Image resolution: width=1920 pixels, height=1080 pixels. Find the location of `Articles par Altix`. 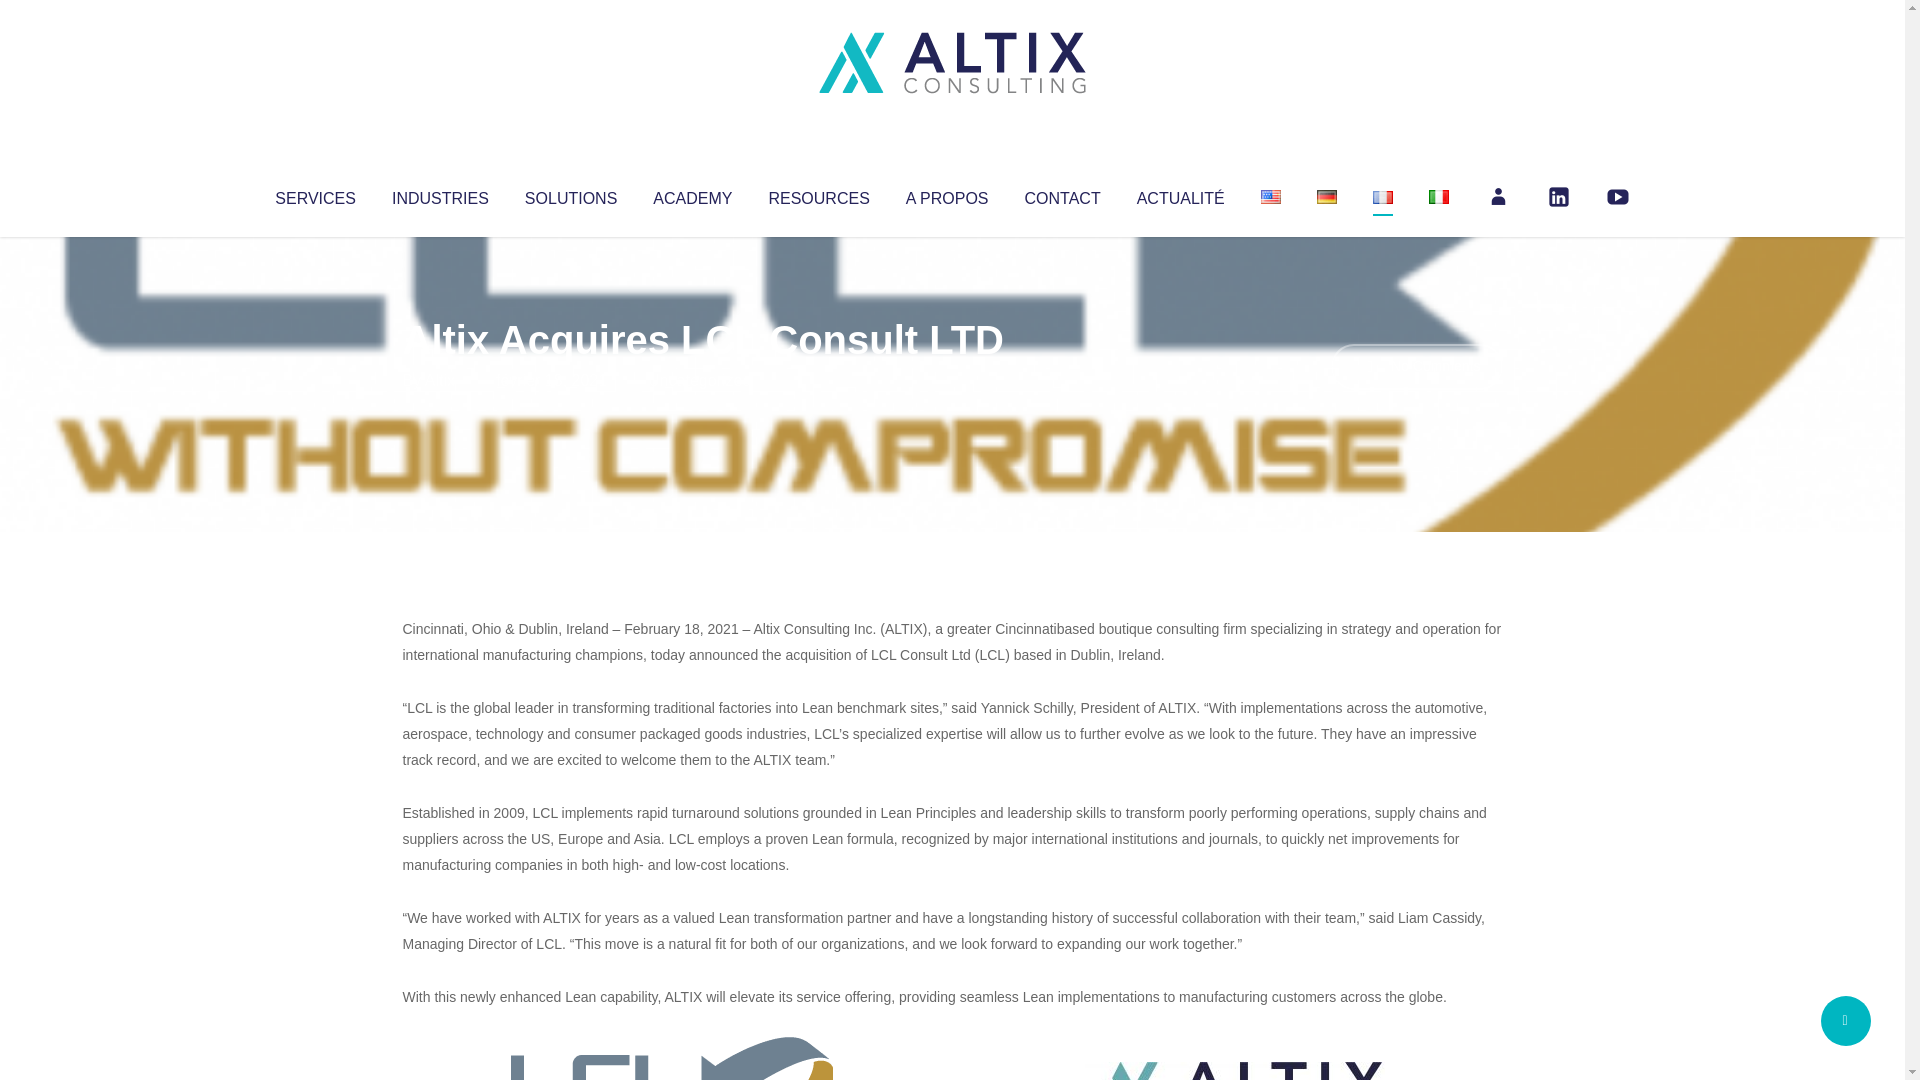

Articles par Altix is located at coordinates (440, 380).